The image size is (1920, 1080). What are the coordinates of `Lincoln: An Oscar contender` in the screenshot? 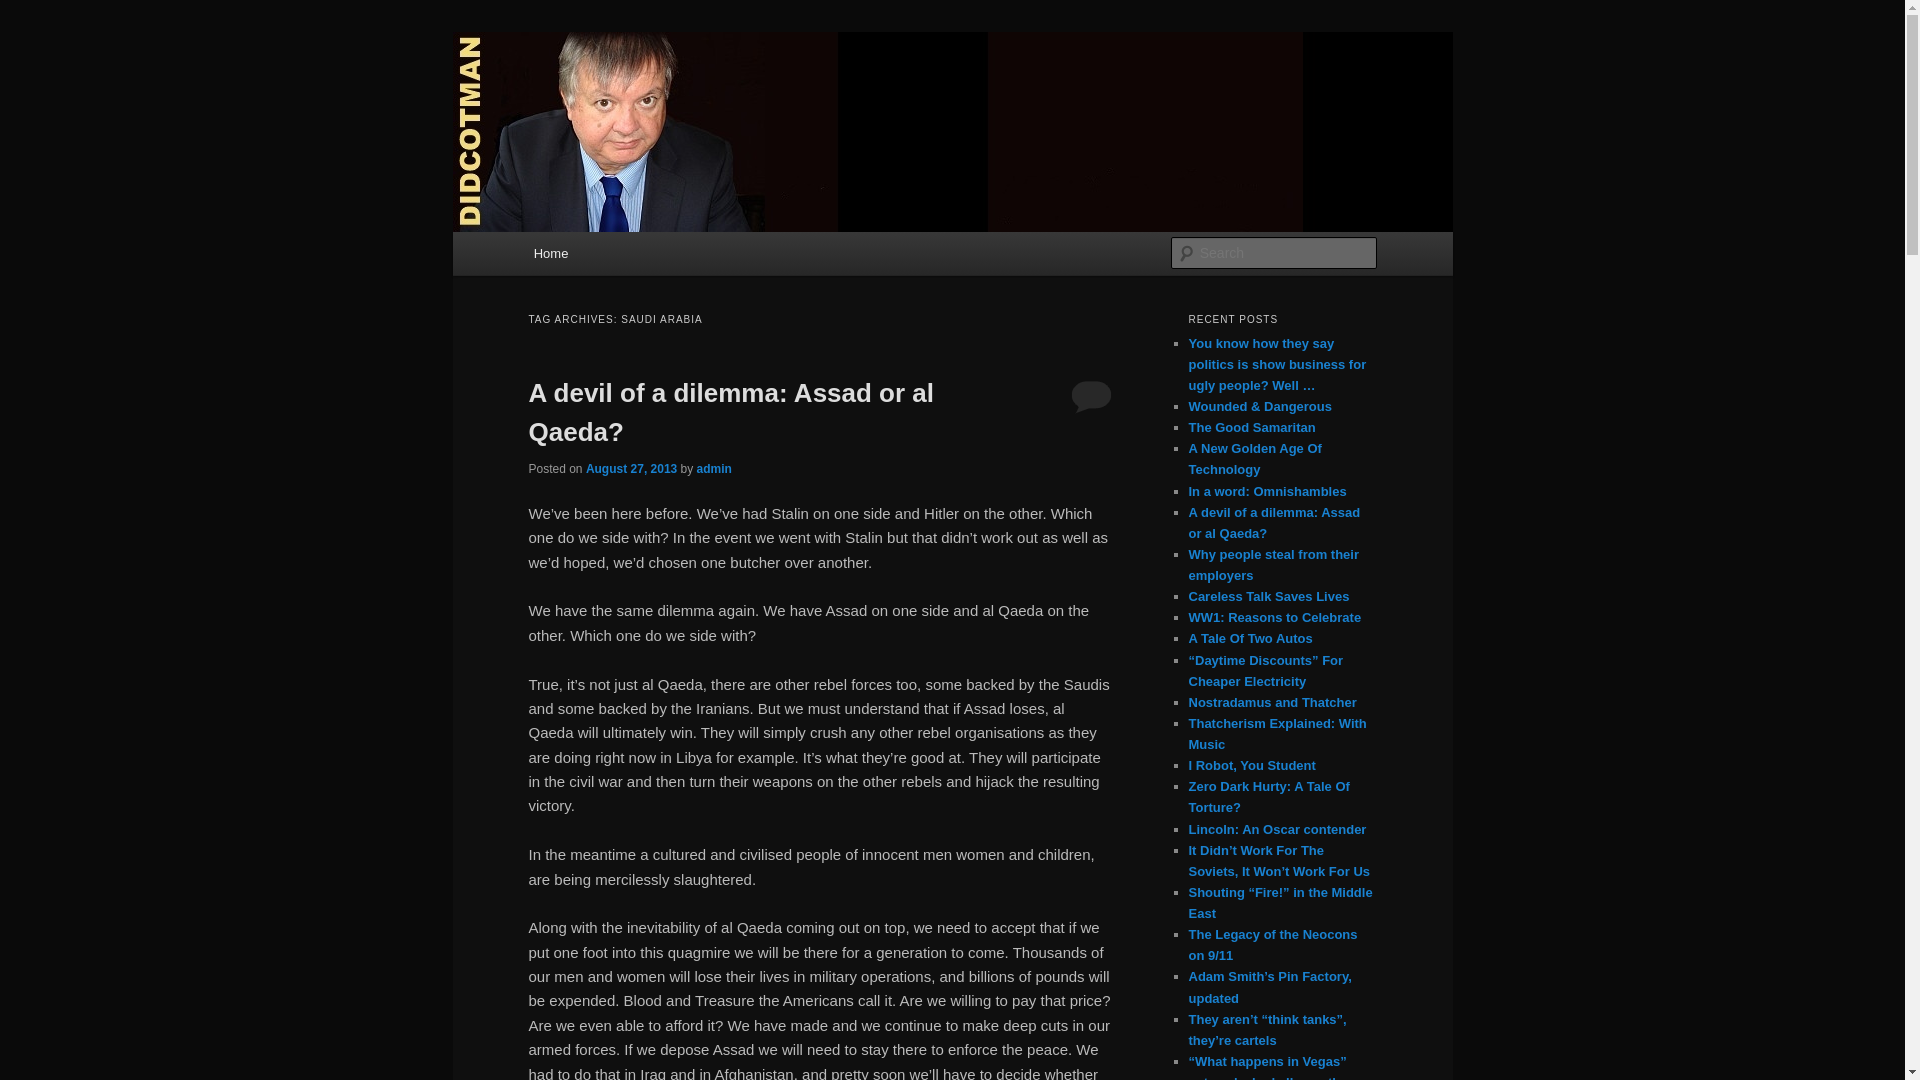 It's located at (1276, 829).